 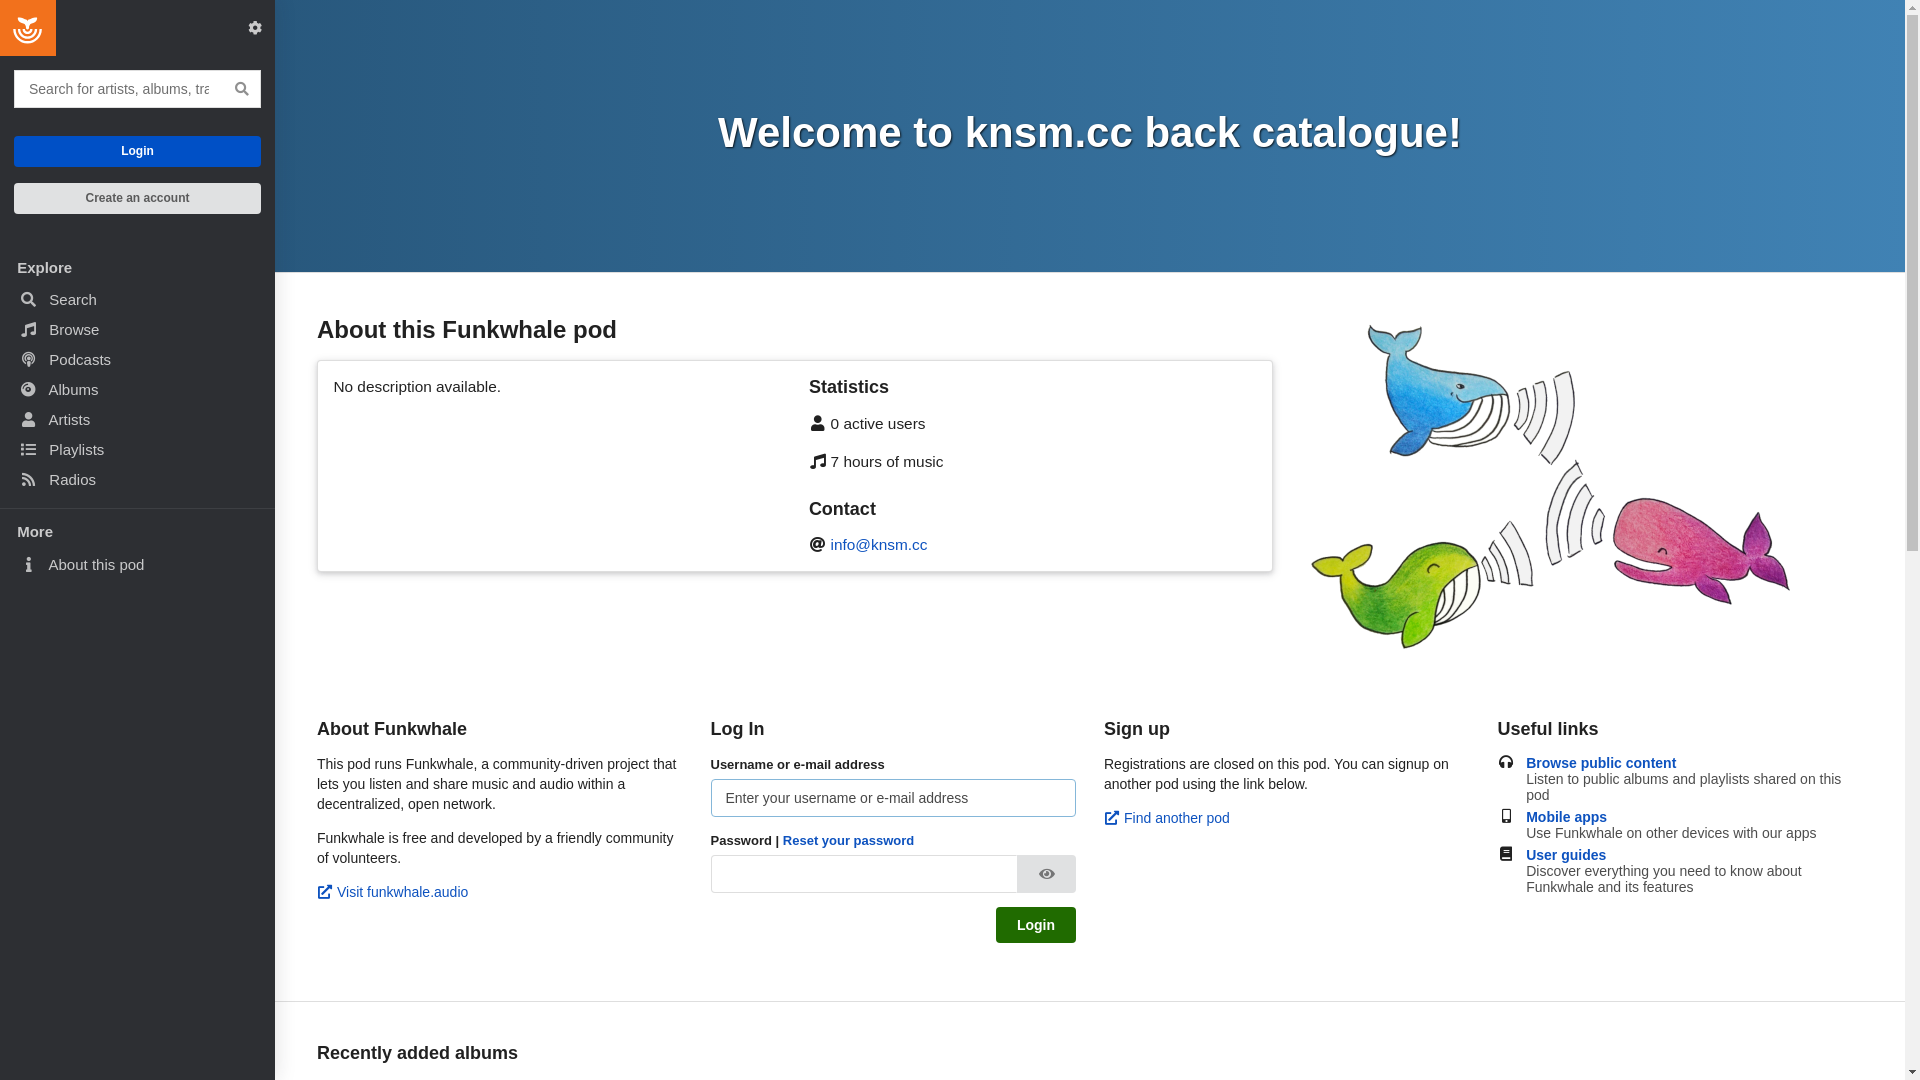 What do you see at coordinates (138, 358) in the screenshot?
I see `Podcasts` at bounding box center [138, 358].